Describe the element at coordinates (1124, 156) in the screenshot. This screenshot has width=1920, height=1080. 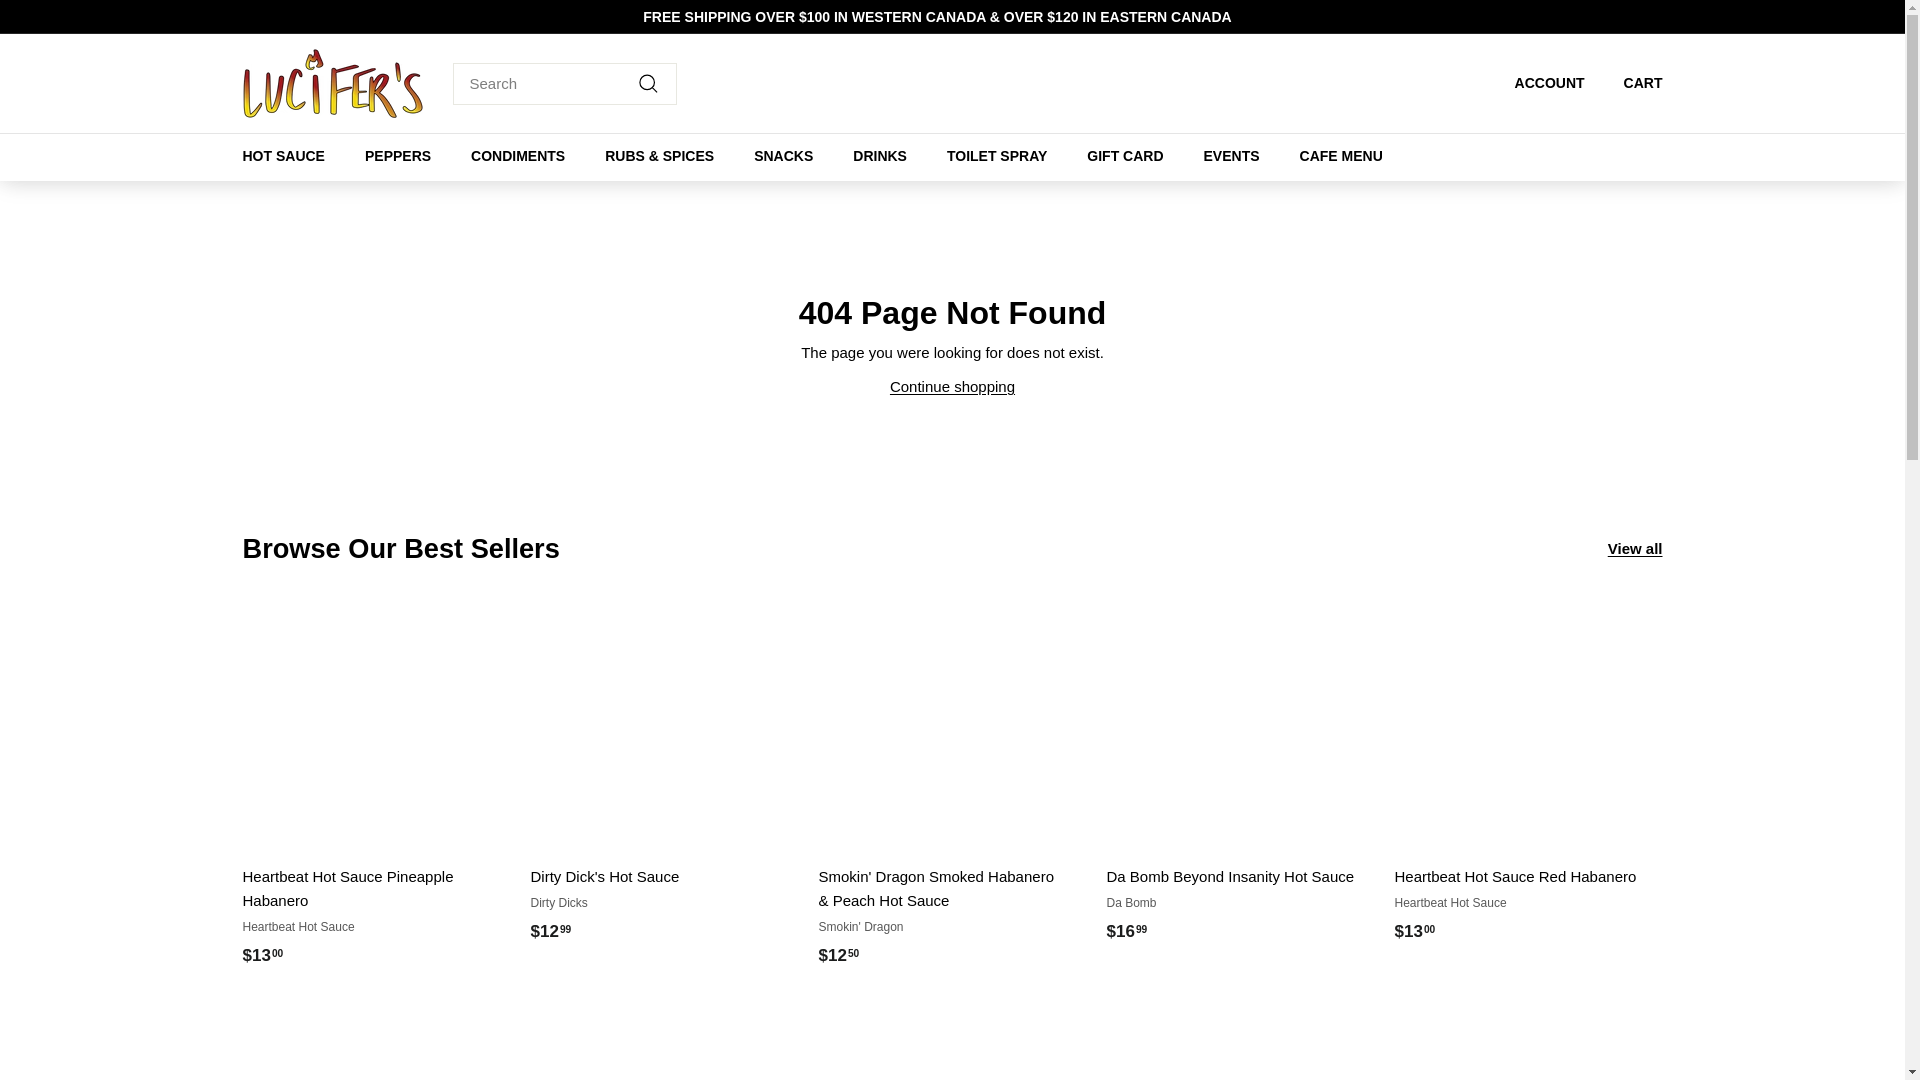
I see `GIFT CARD` at that location.